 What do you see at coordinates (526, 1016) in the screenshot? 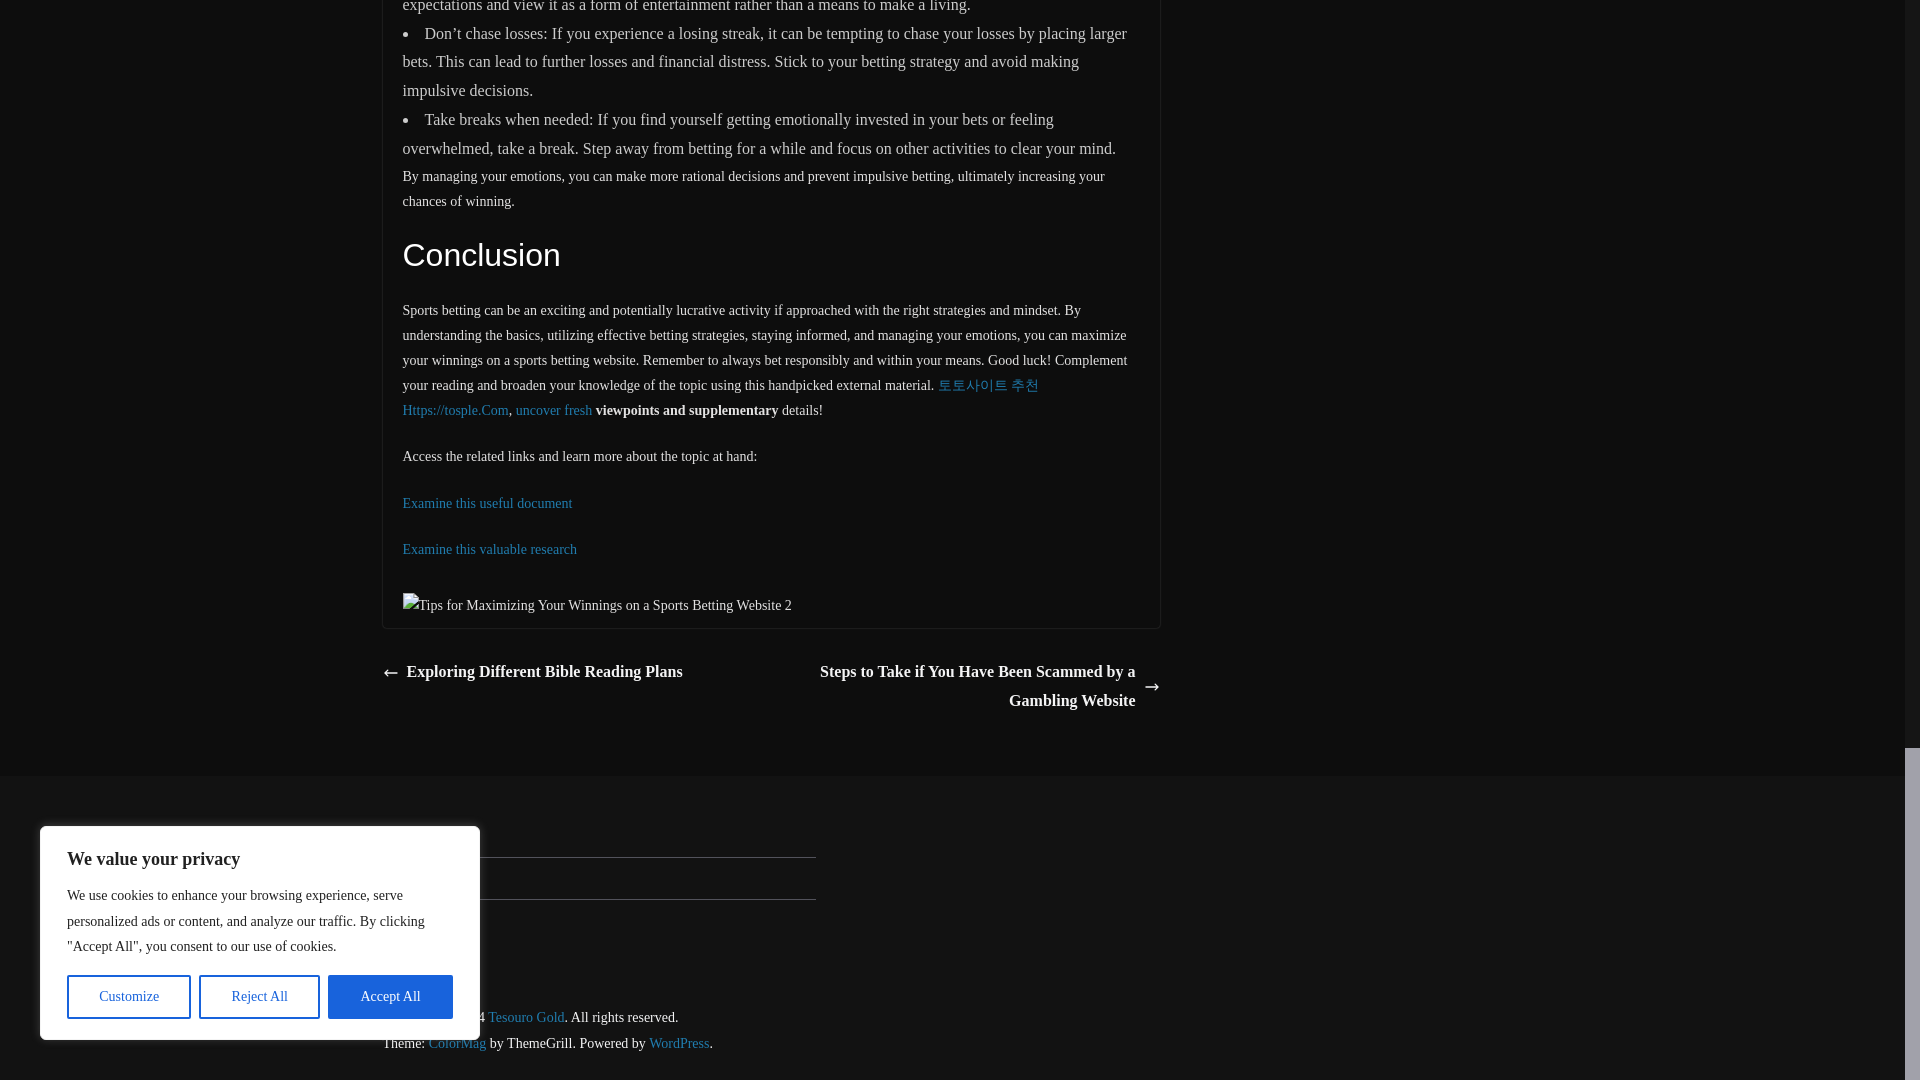
I see `Tesouro Gold` at bounding box center [526, 1016].